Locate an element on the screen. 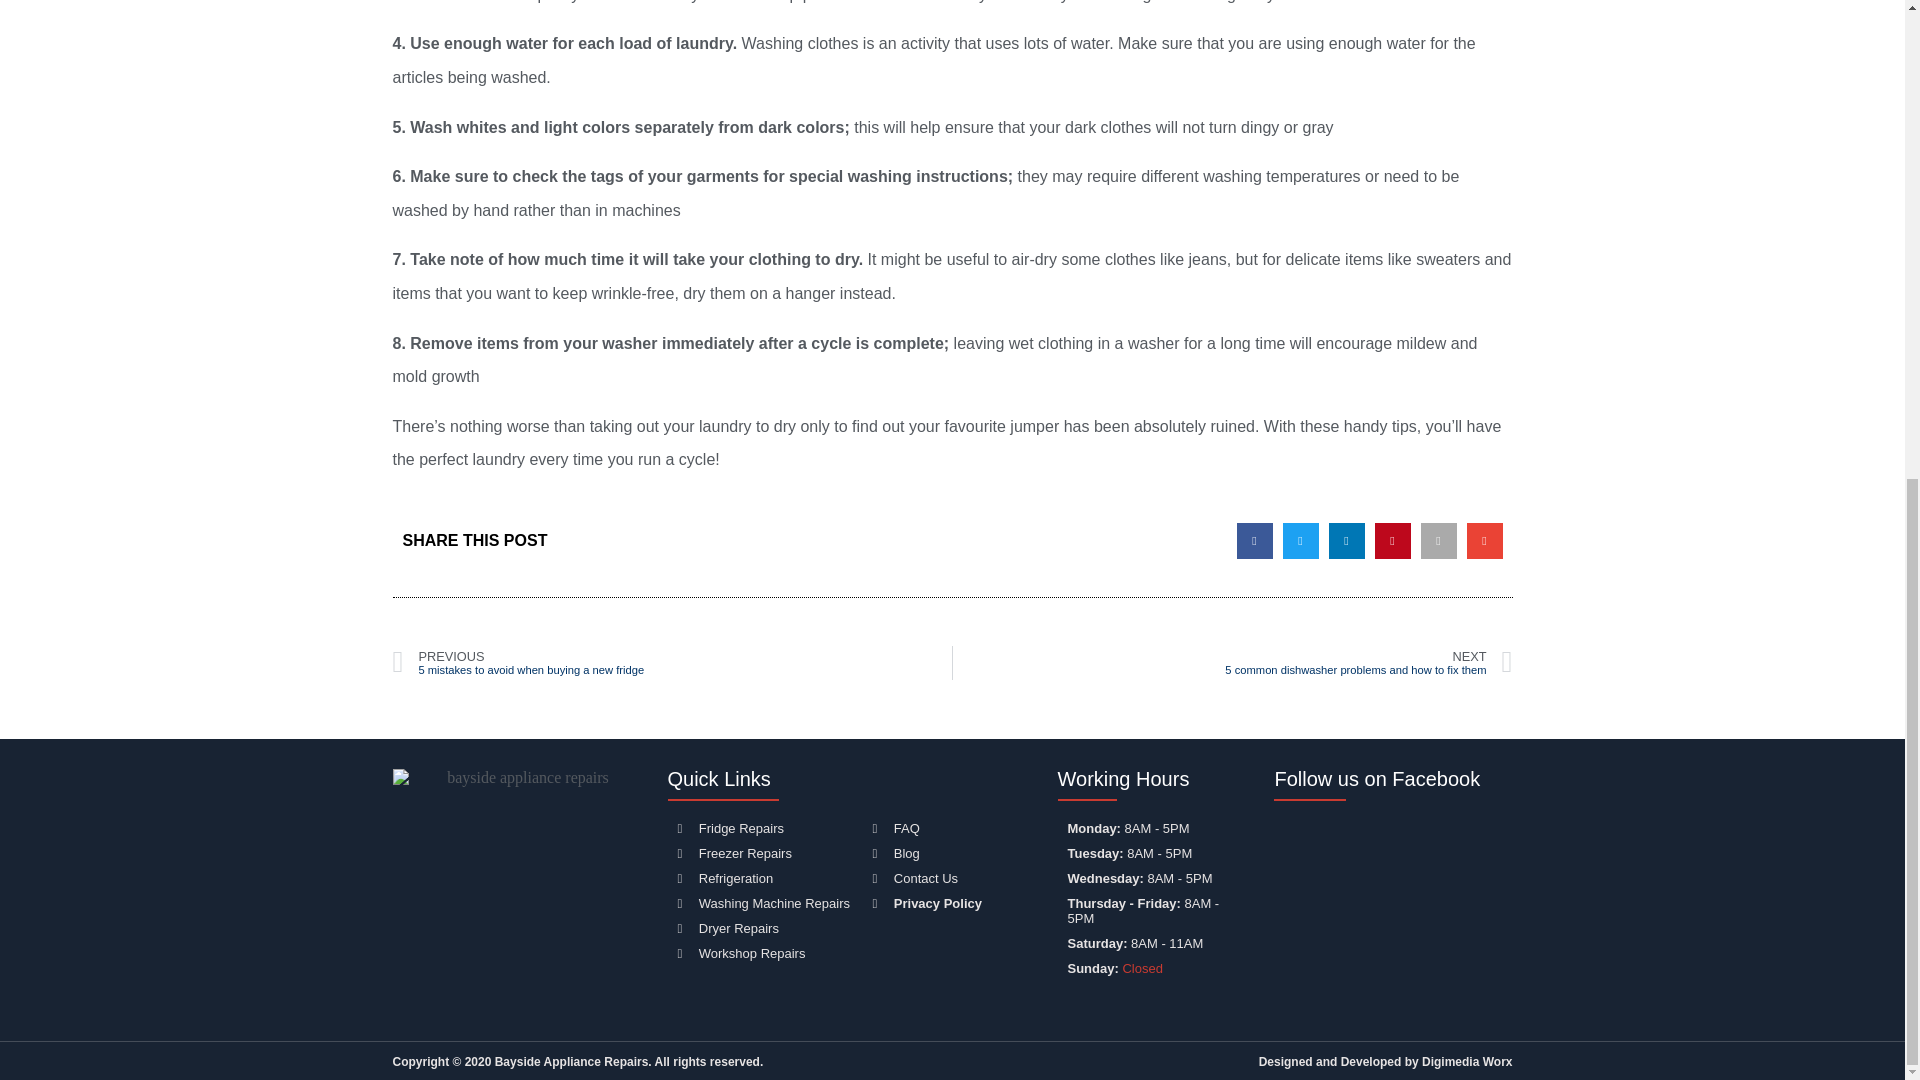 The image size is (1920, 1080). Contact Us is located at coordinates (764, 852).